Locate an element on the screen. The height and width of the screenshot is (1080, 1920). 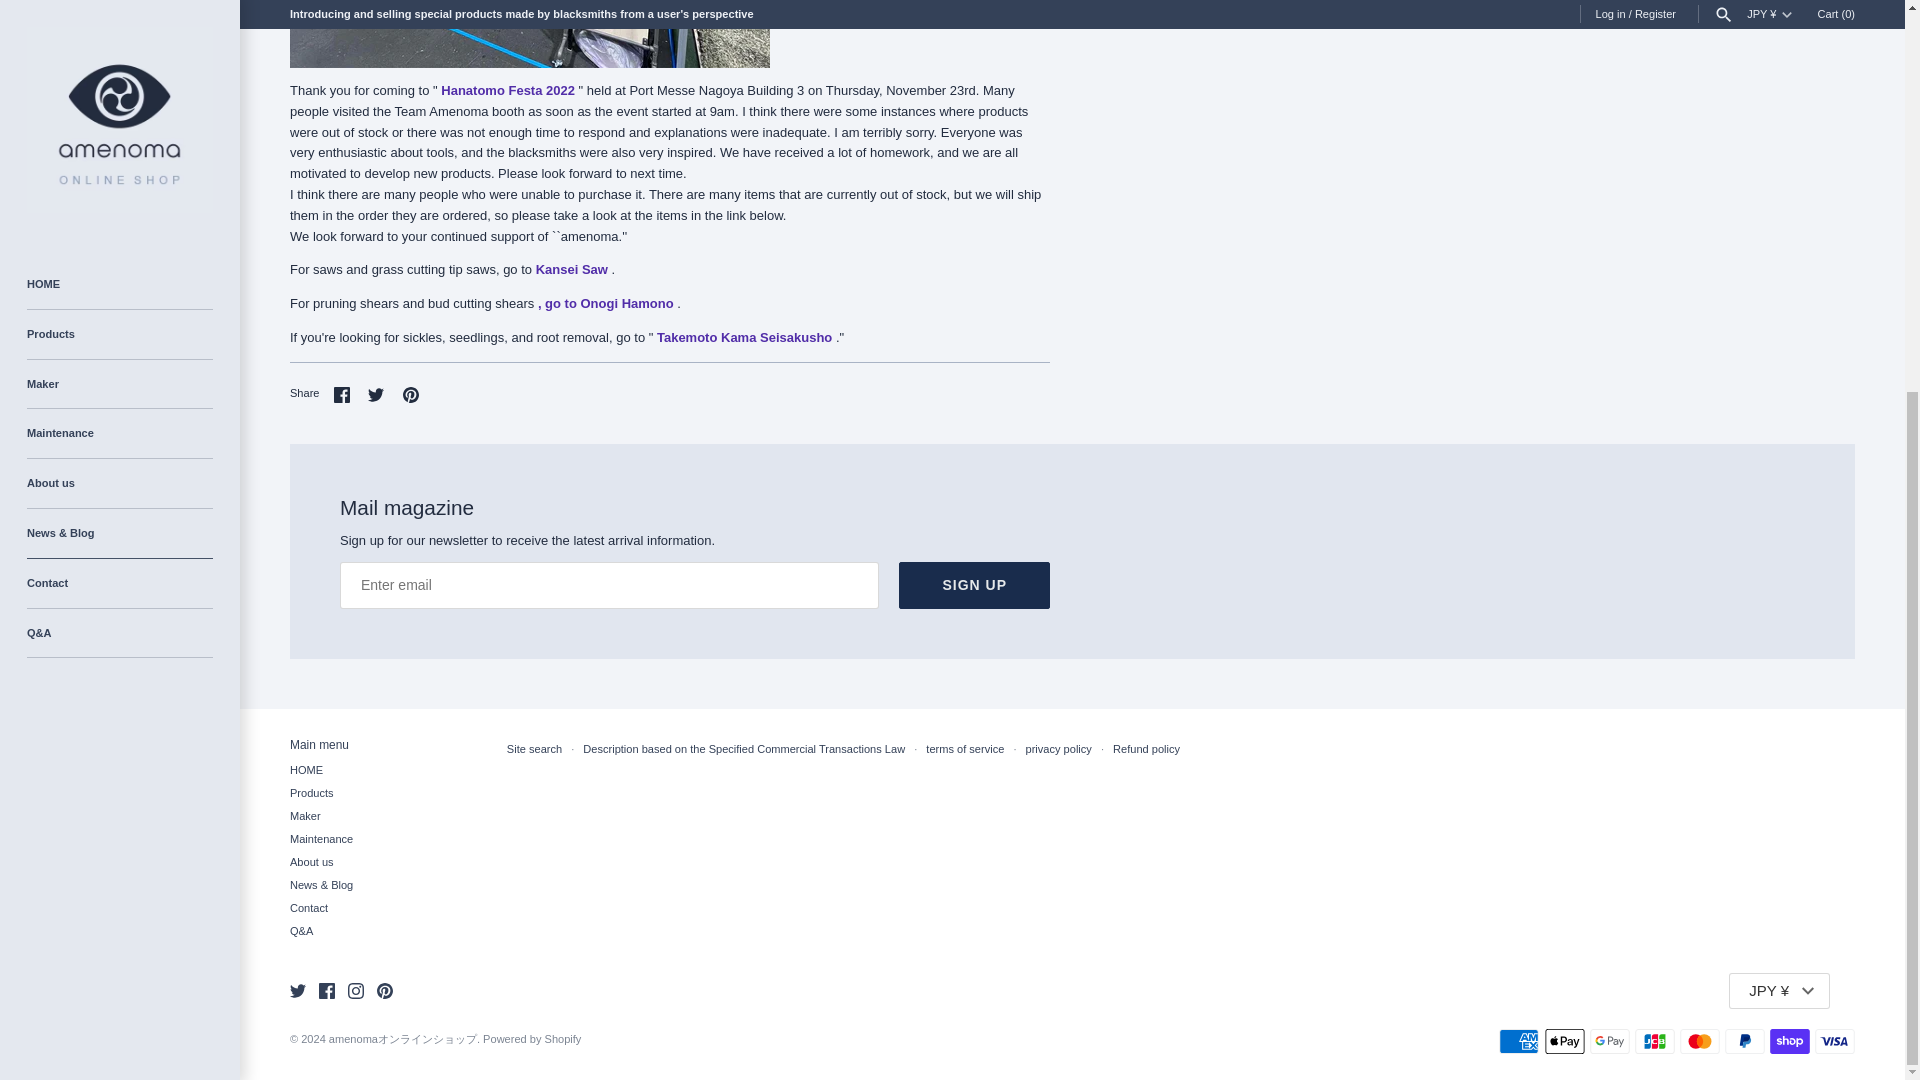
Twitter is located at coordinates (297, 990).